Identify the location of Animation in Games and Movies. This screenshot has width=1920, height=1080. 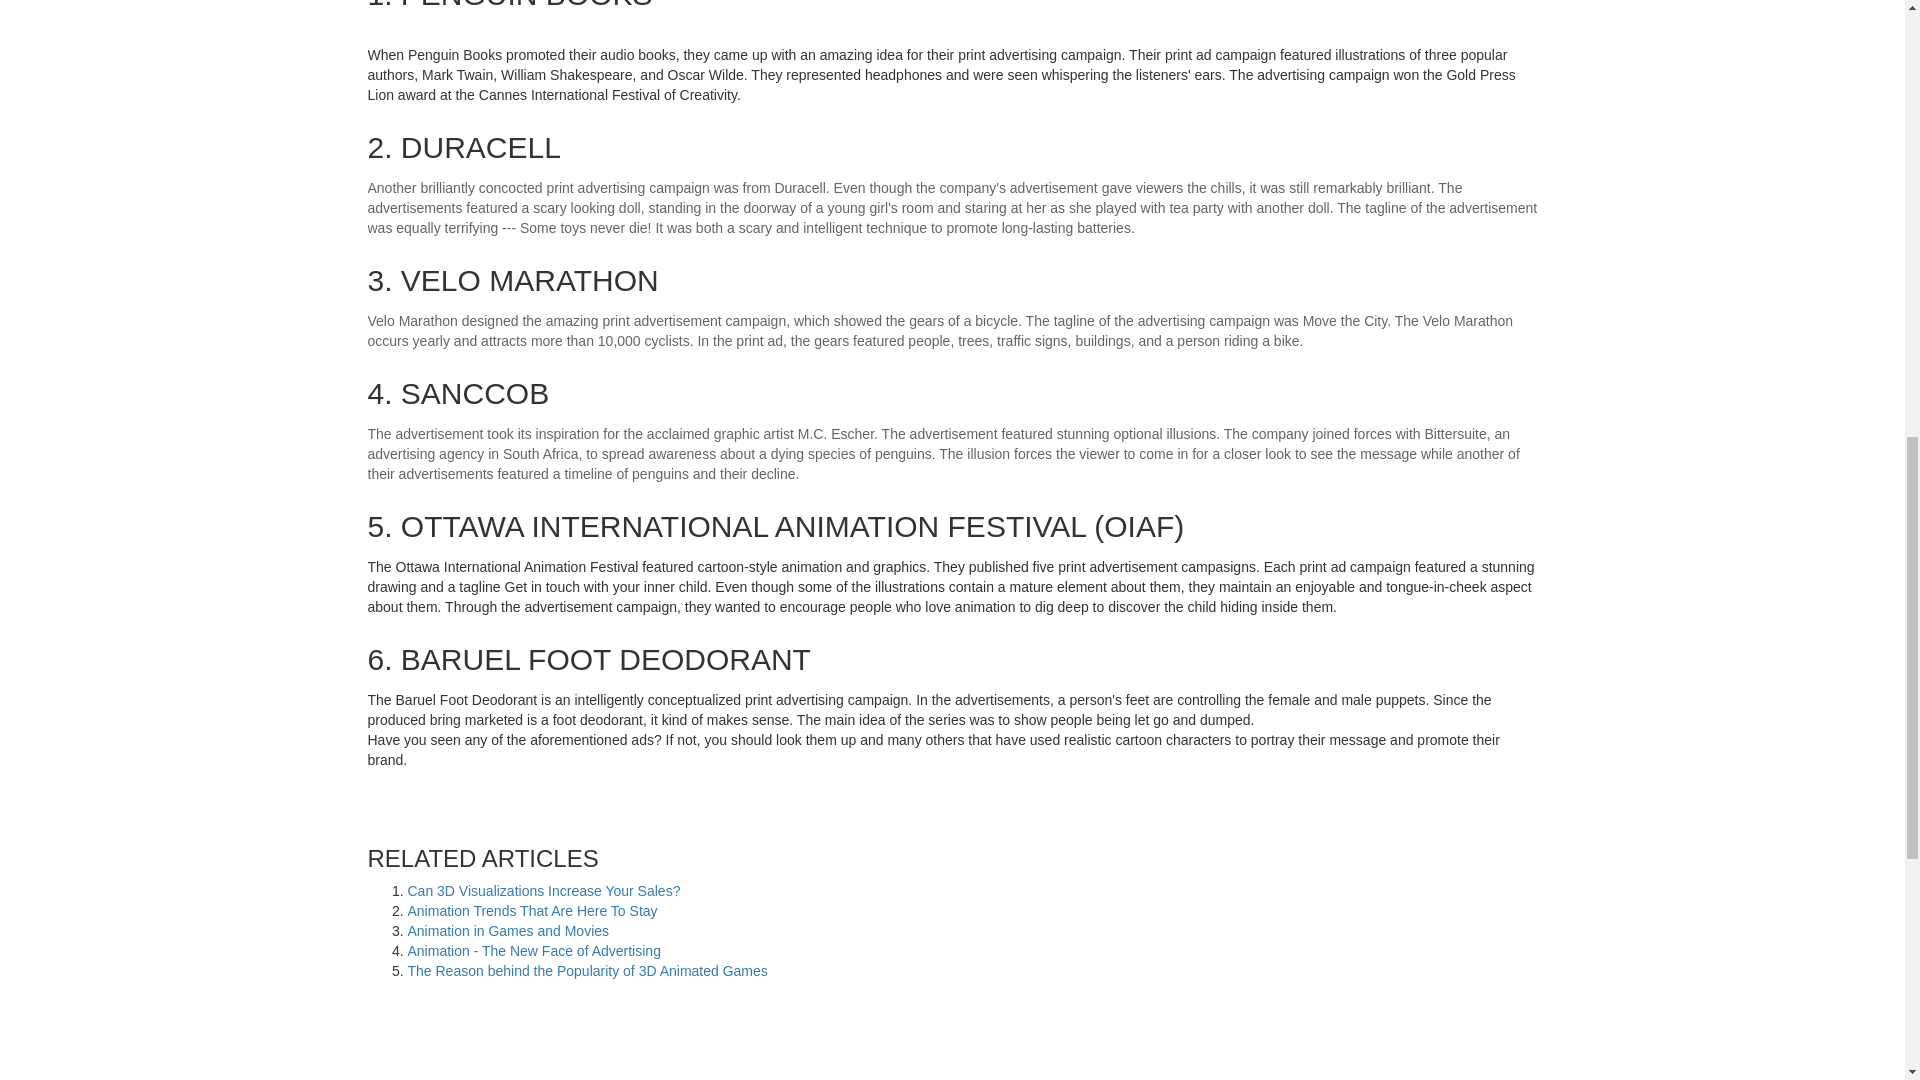
(508, 930).